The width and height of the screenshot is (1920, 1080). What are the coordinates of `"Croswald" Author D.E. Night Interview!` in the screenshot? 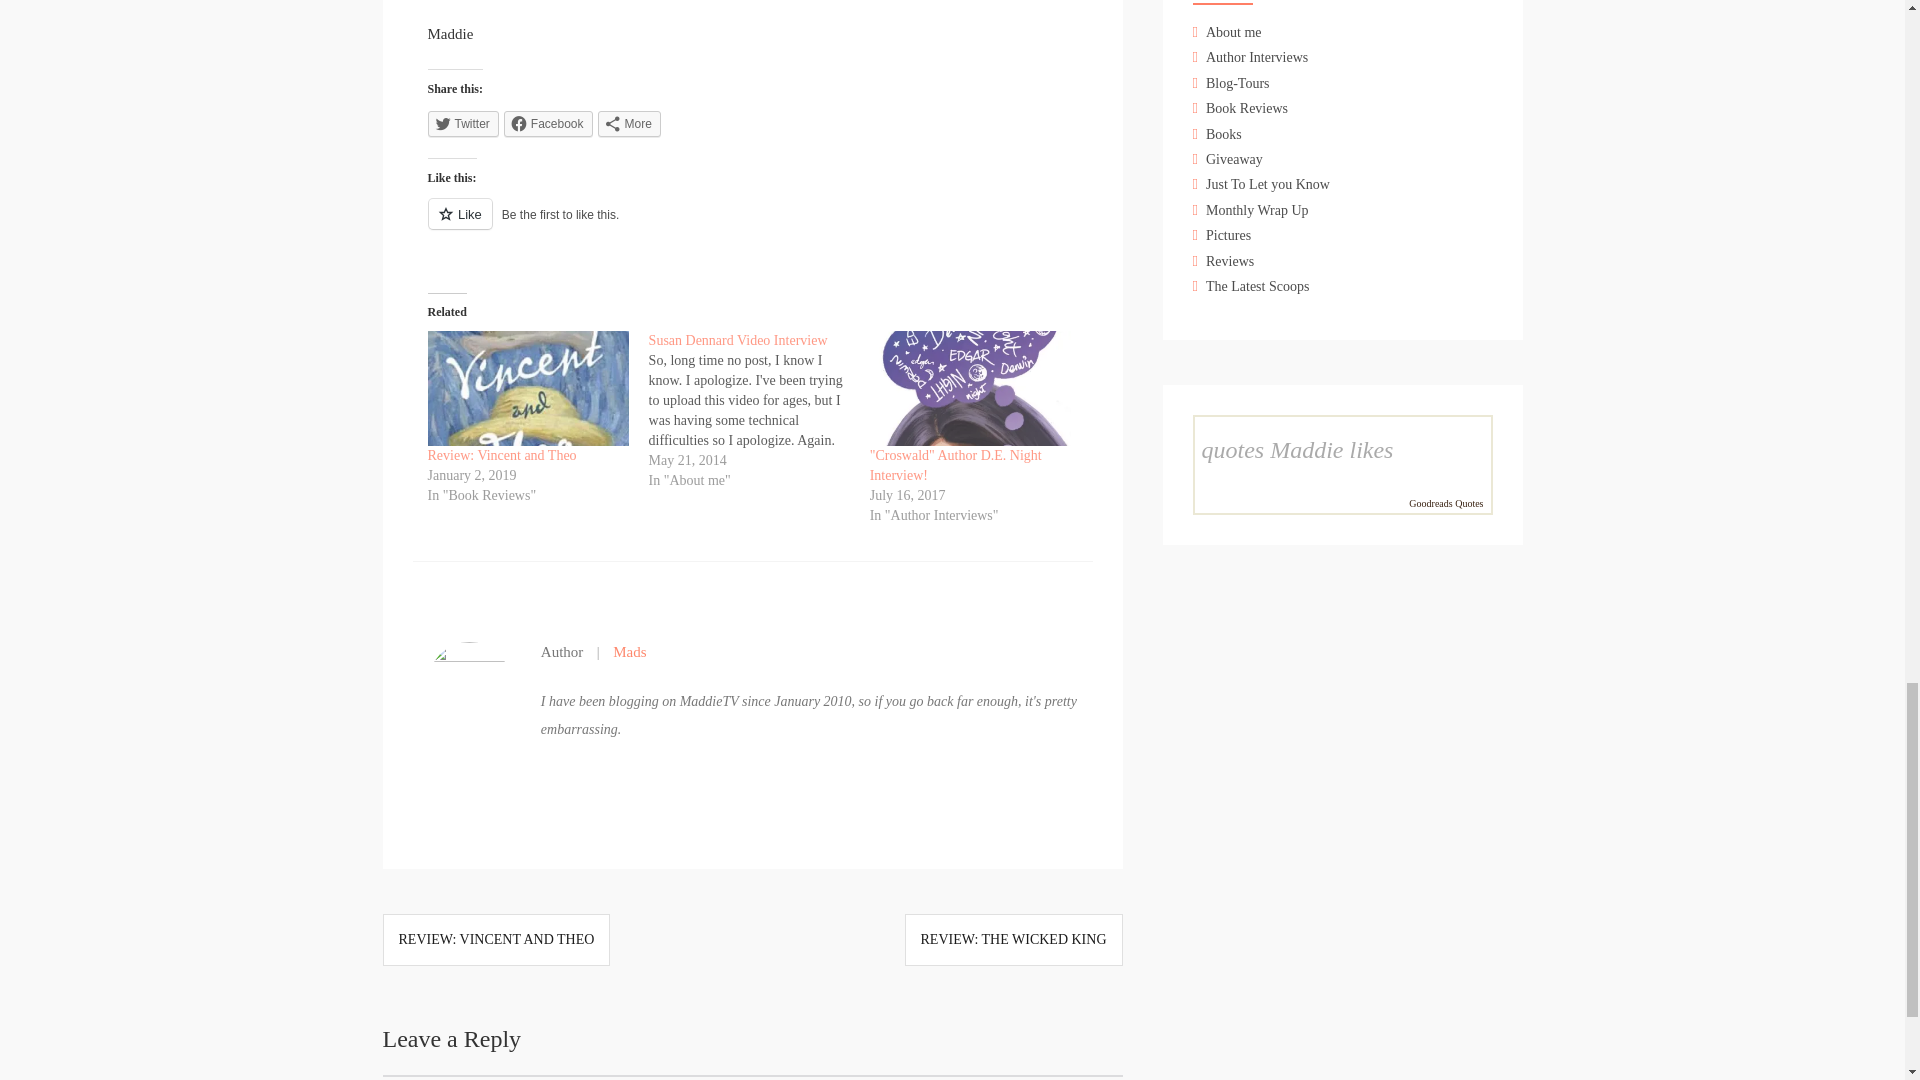 It's located at (970, 388).